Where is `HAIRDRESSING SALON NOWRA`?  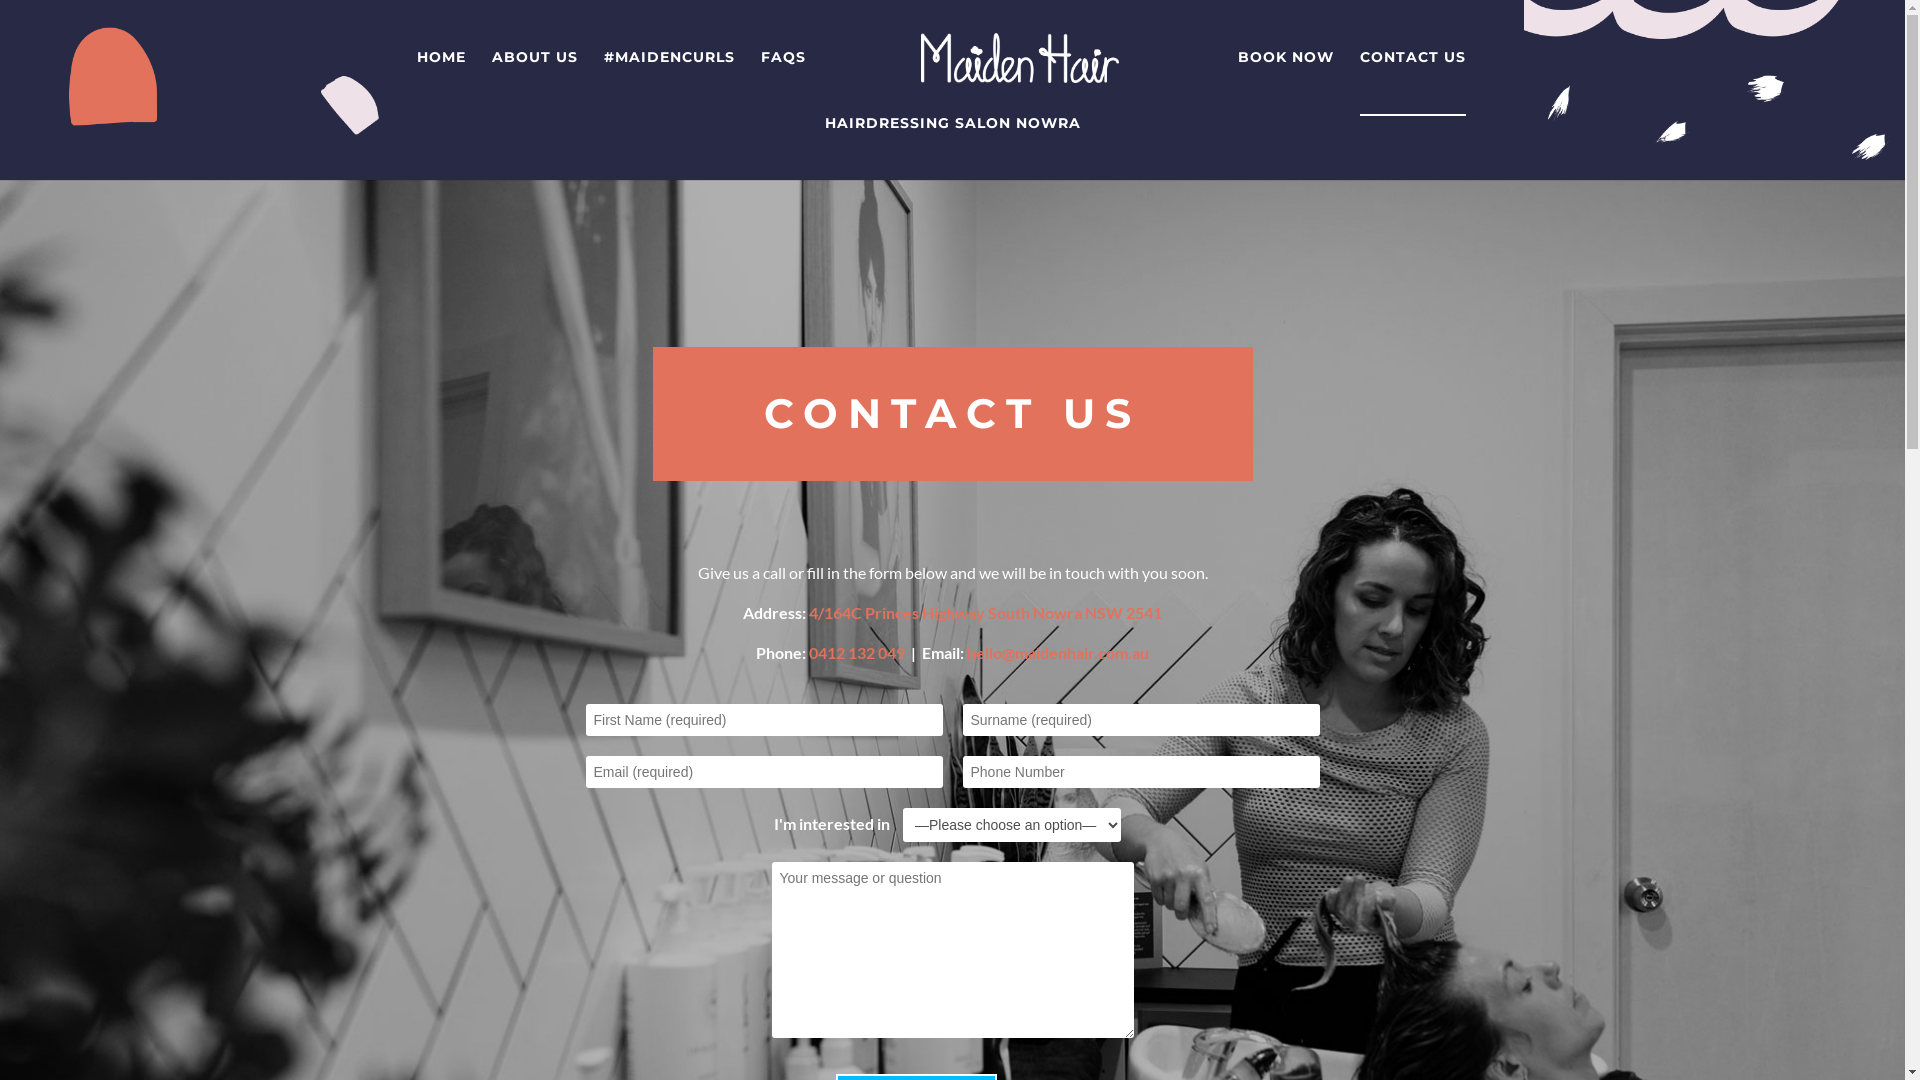 HAIRDRESSING SALON NOWRA is located at coordinates (952, 148).